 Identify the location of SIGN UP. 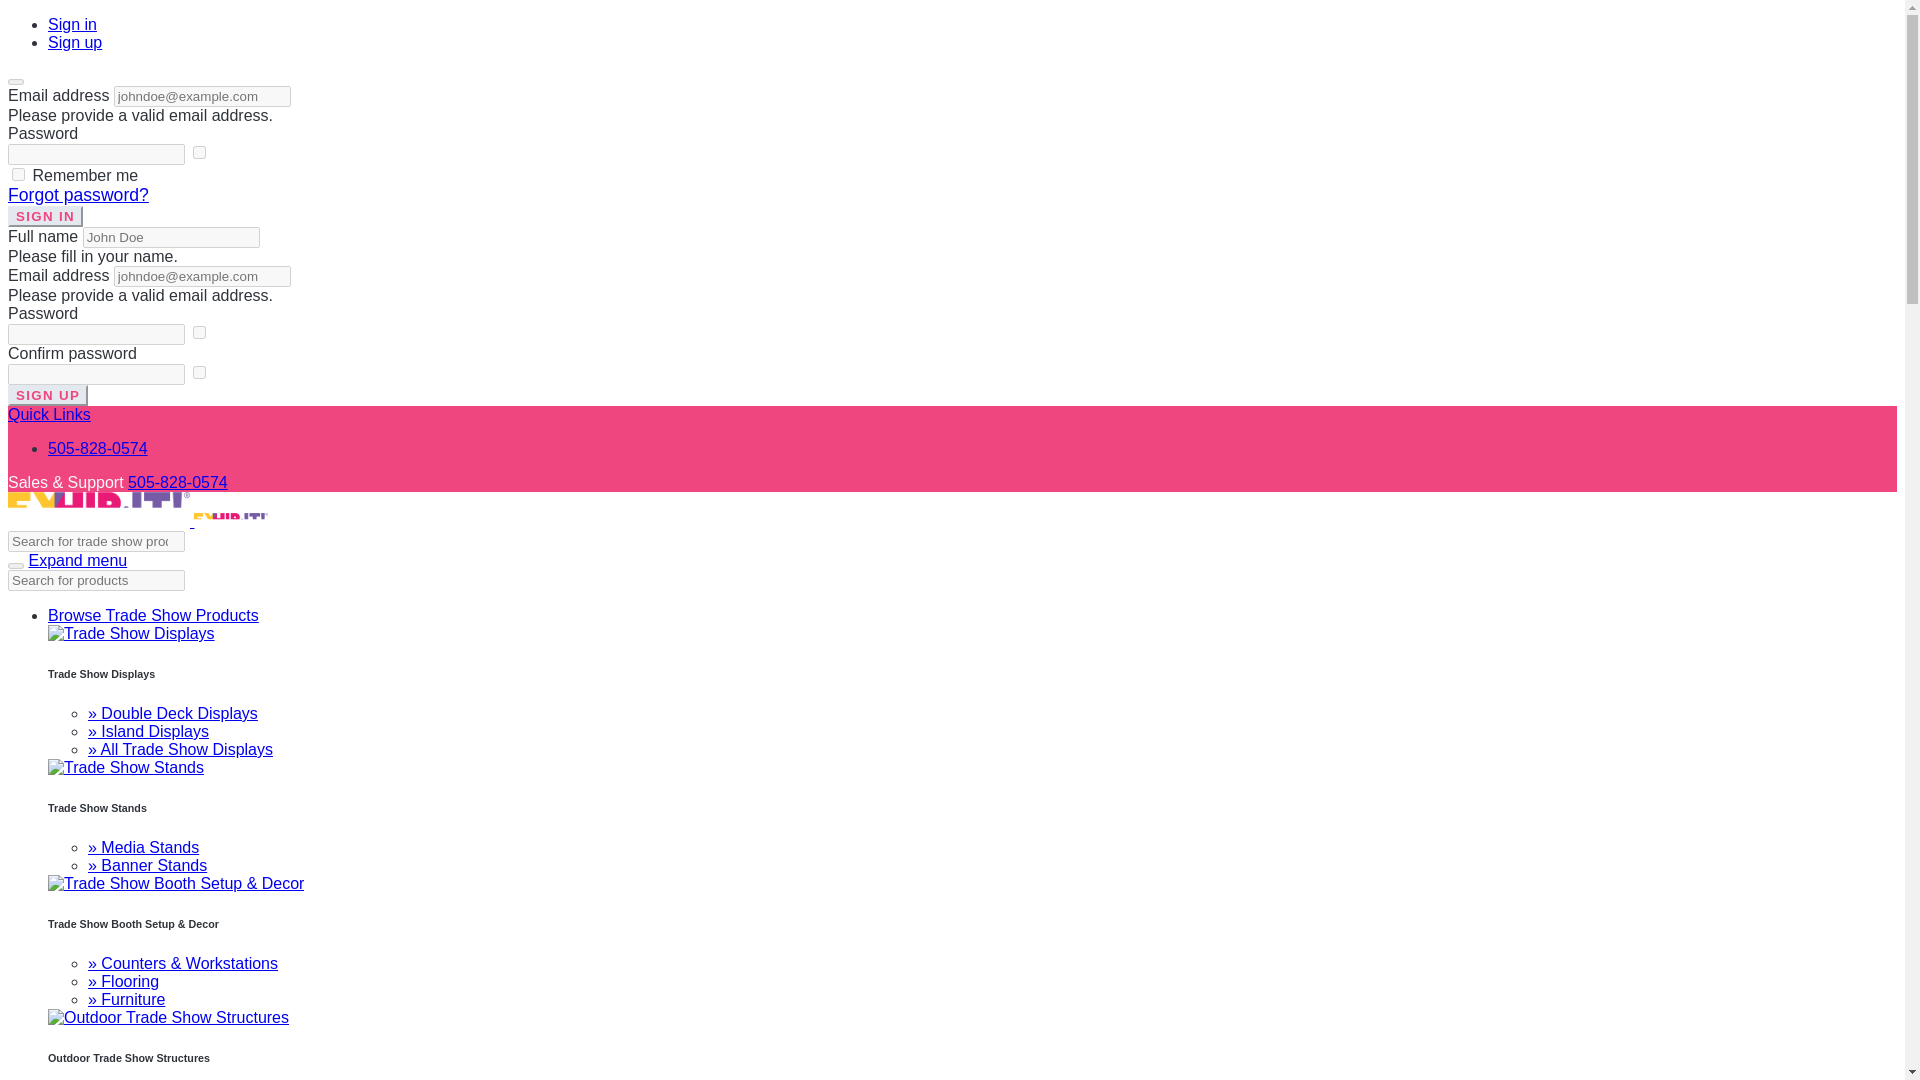
(48, 395).